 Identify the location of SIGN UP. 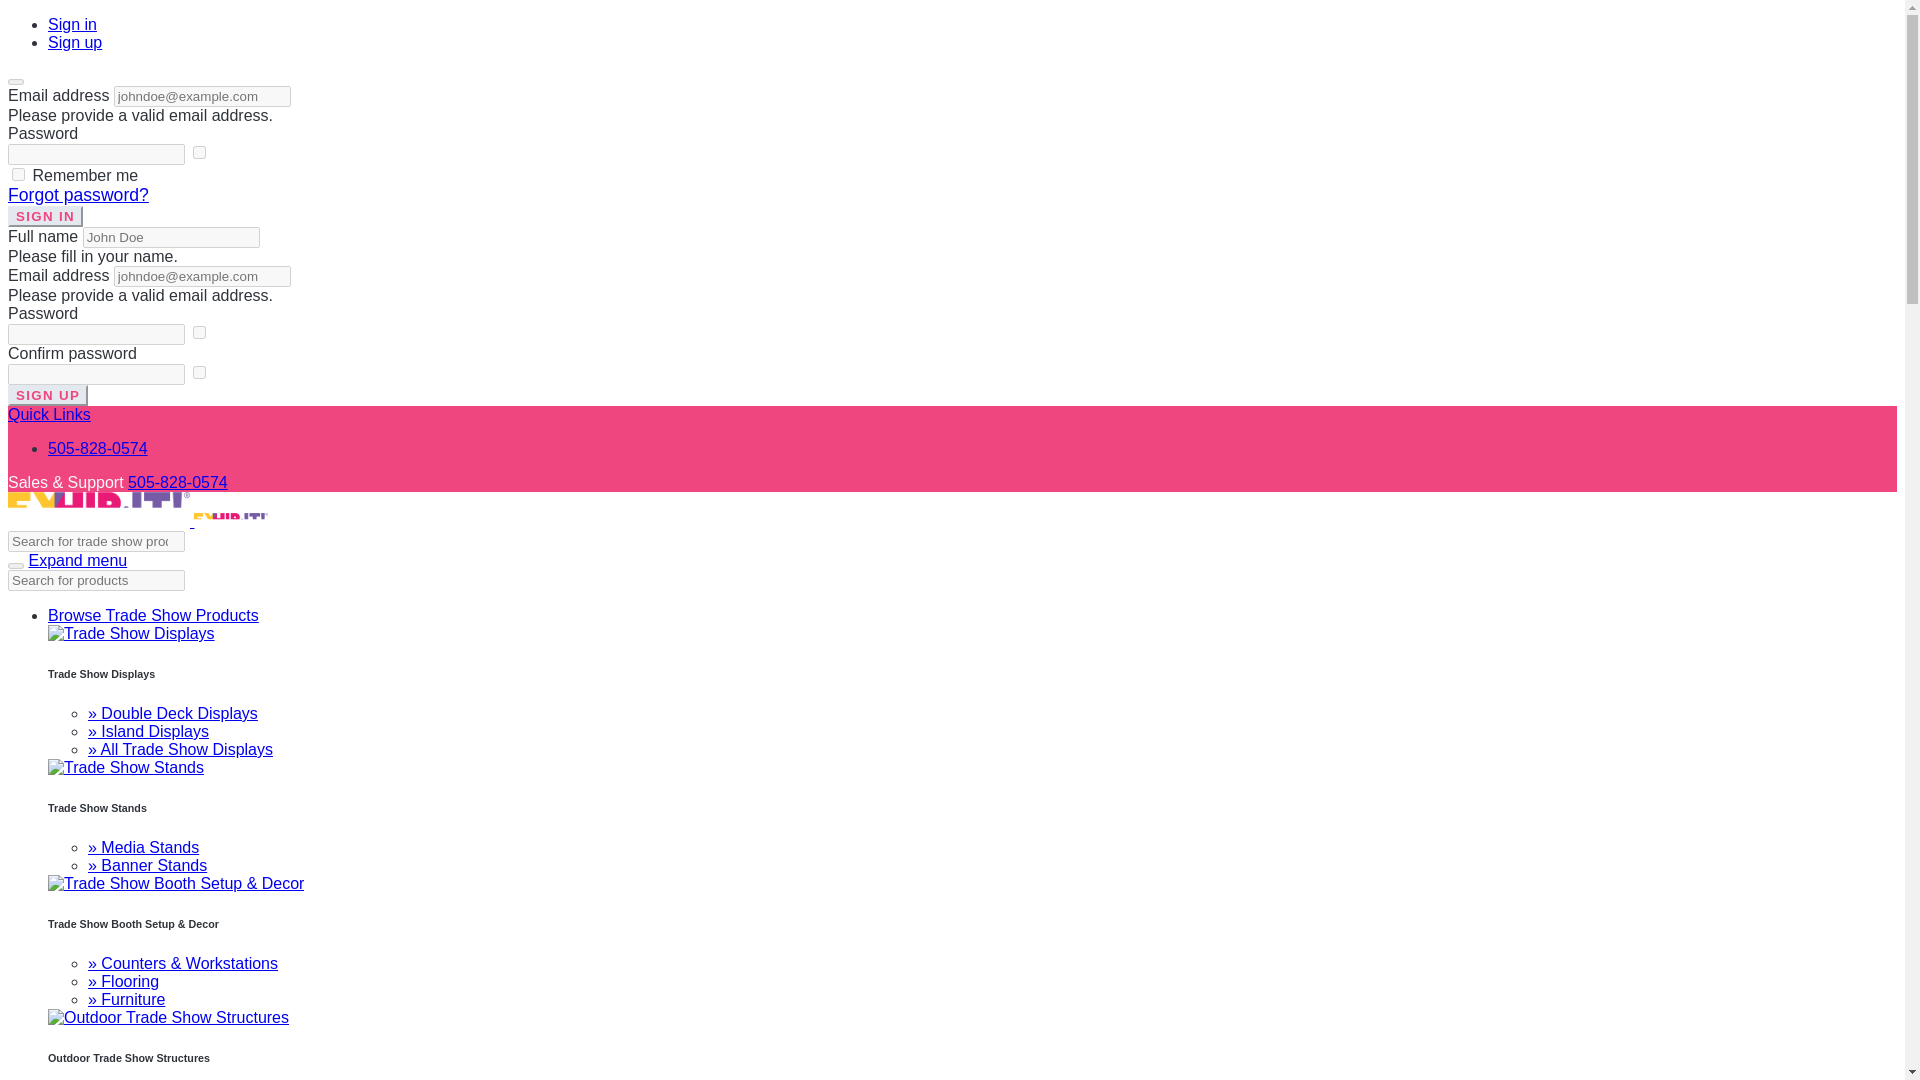
(48, 395).